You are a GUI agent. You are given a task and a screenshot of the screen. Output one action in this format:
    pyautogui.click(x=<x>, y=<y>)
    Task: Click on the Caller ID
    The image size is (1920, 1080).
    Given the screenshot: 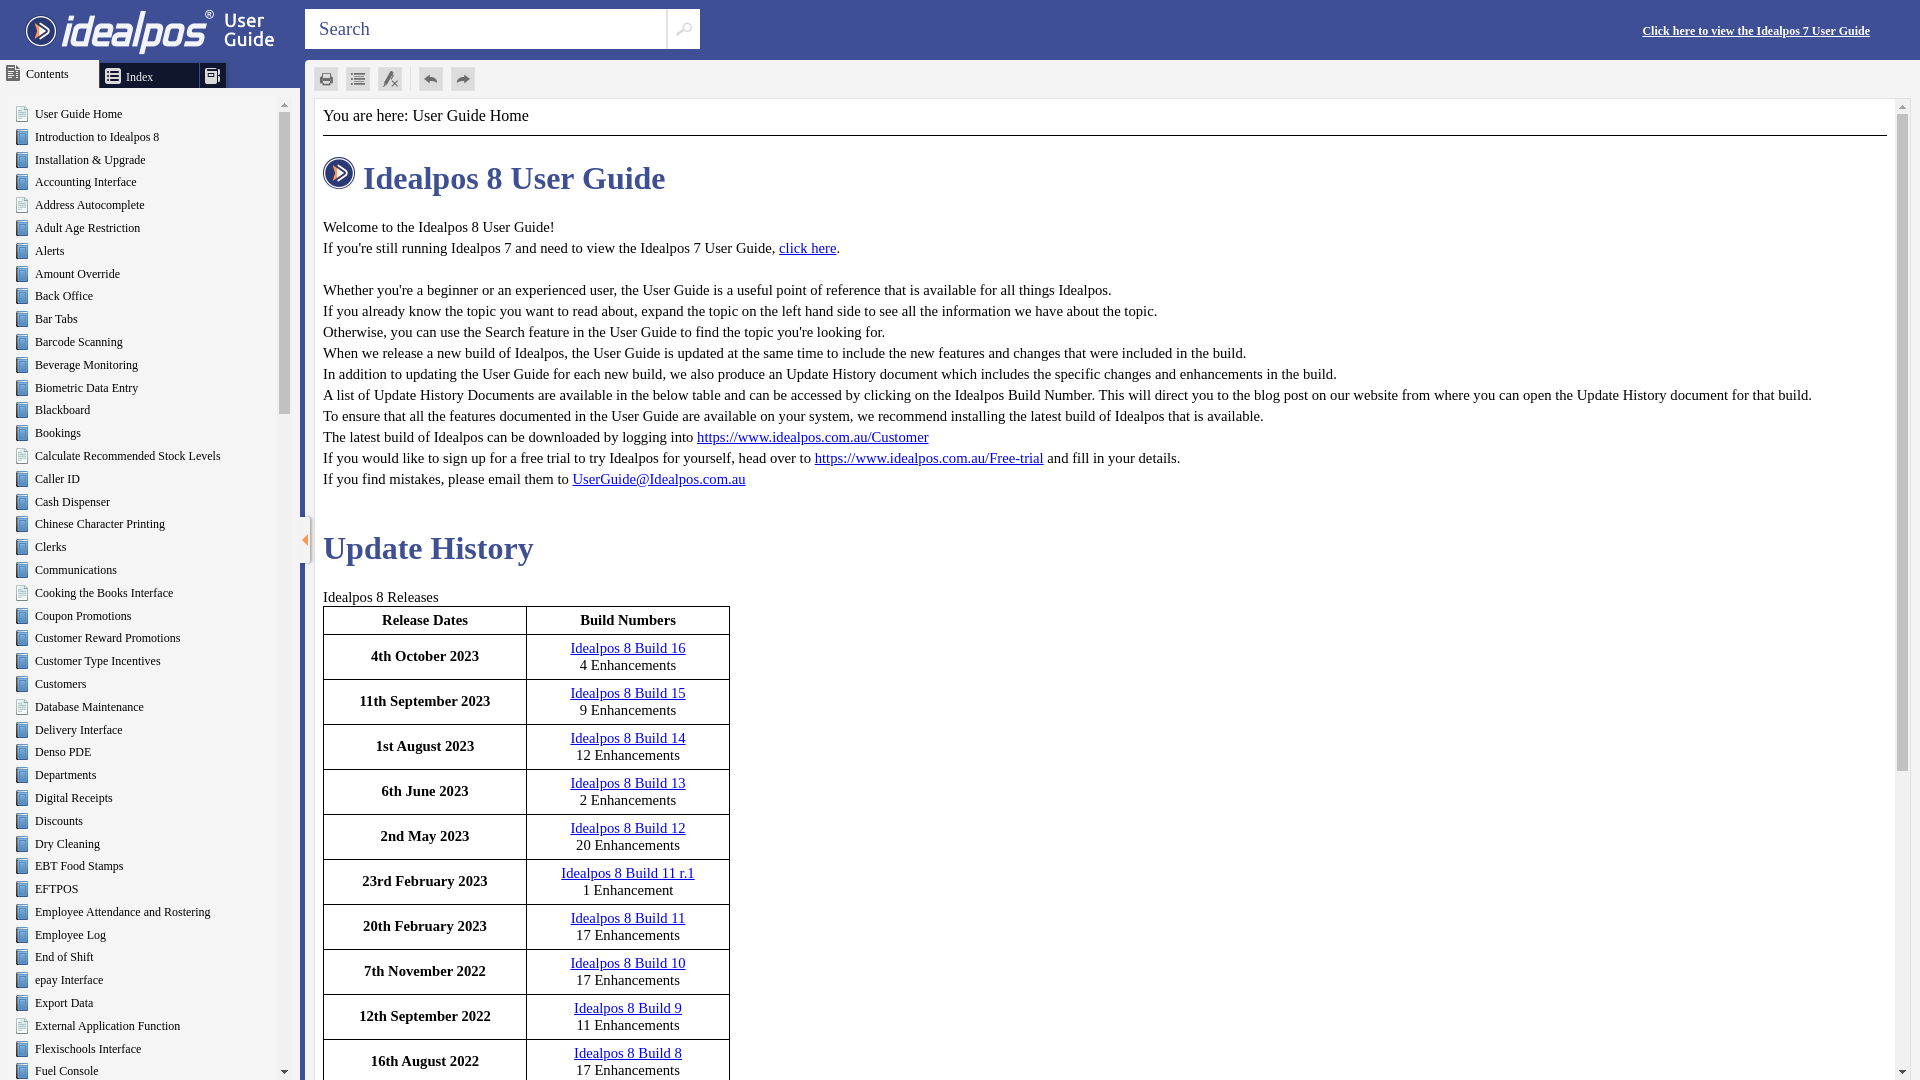 What is the action you would take?
    pyautogui.click(x=58, y=479)
    